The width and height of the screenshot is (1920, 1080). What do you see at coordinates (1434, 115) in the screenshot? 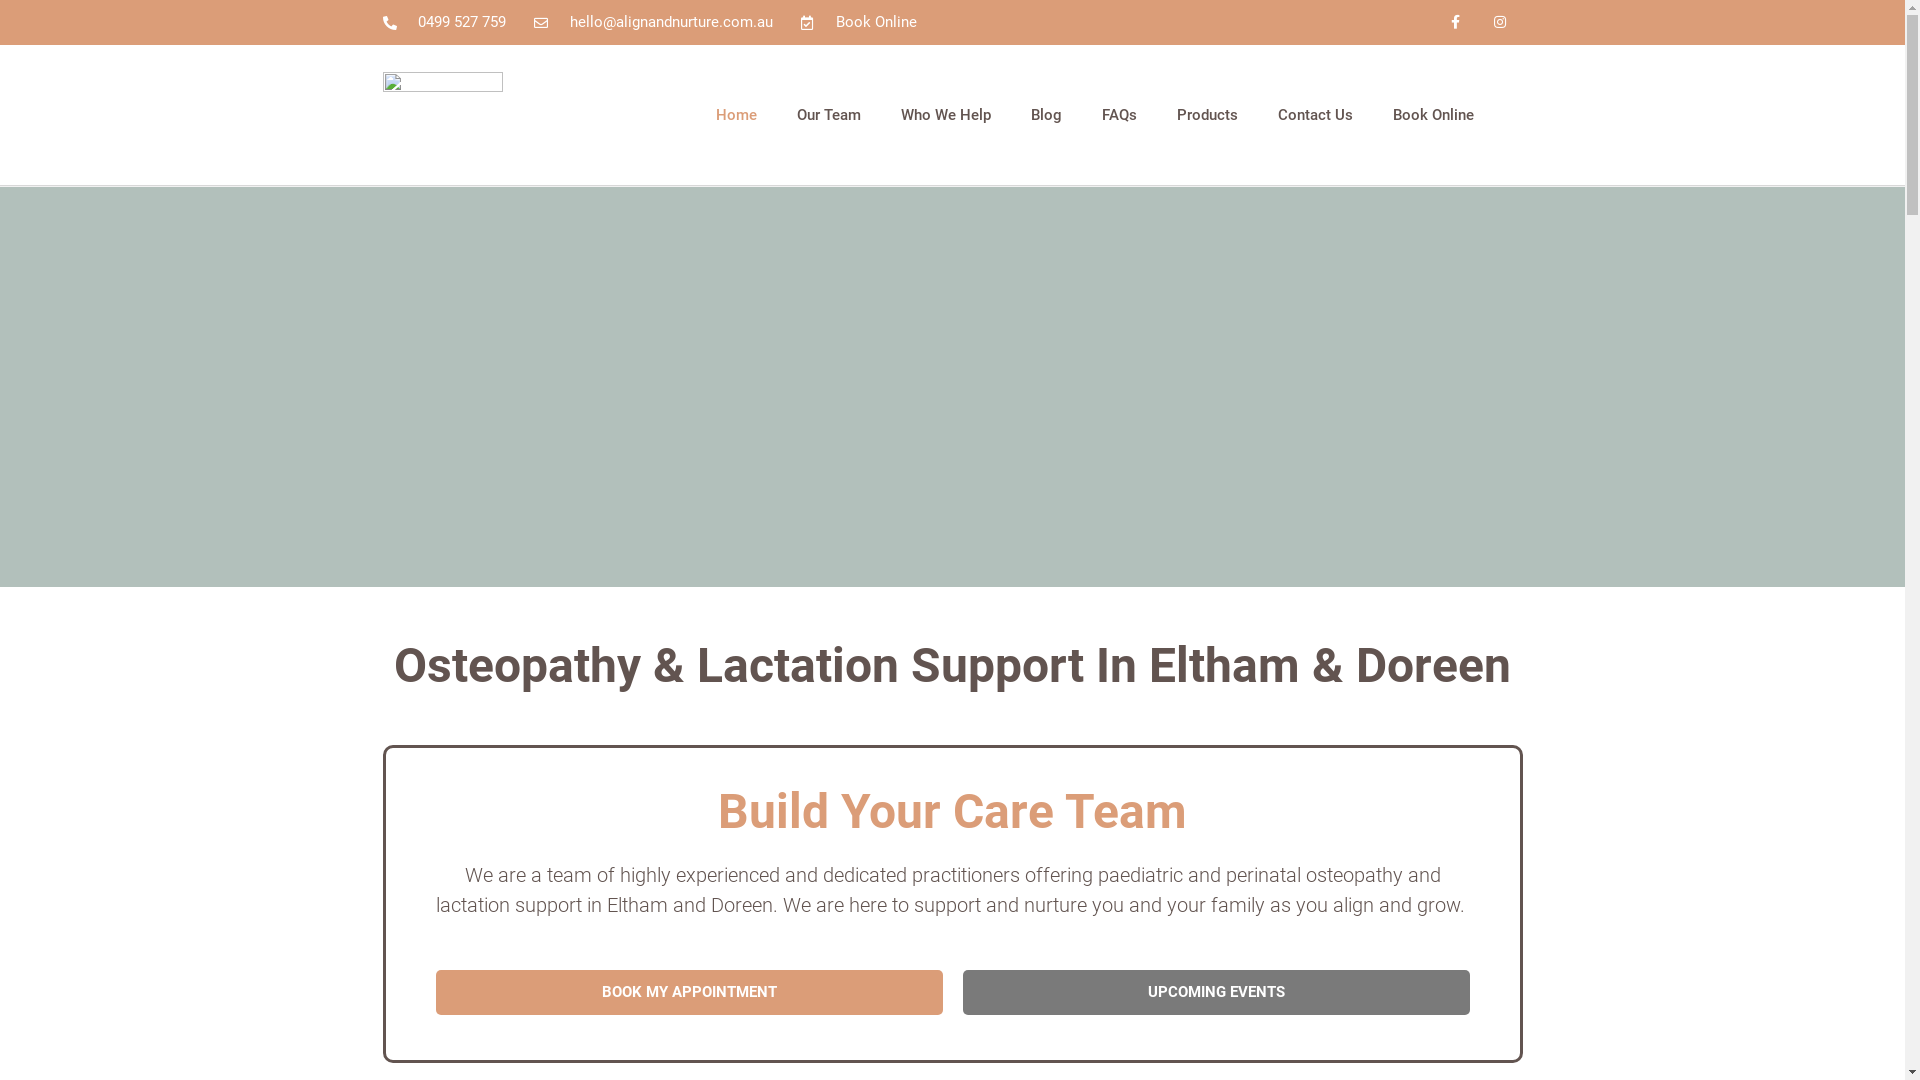
I see `Book Online` at bounding box center [1434, 115].